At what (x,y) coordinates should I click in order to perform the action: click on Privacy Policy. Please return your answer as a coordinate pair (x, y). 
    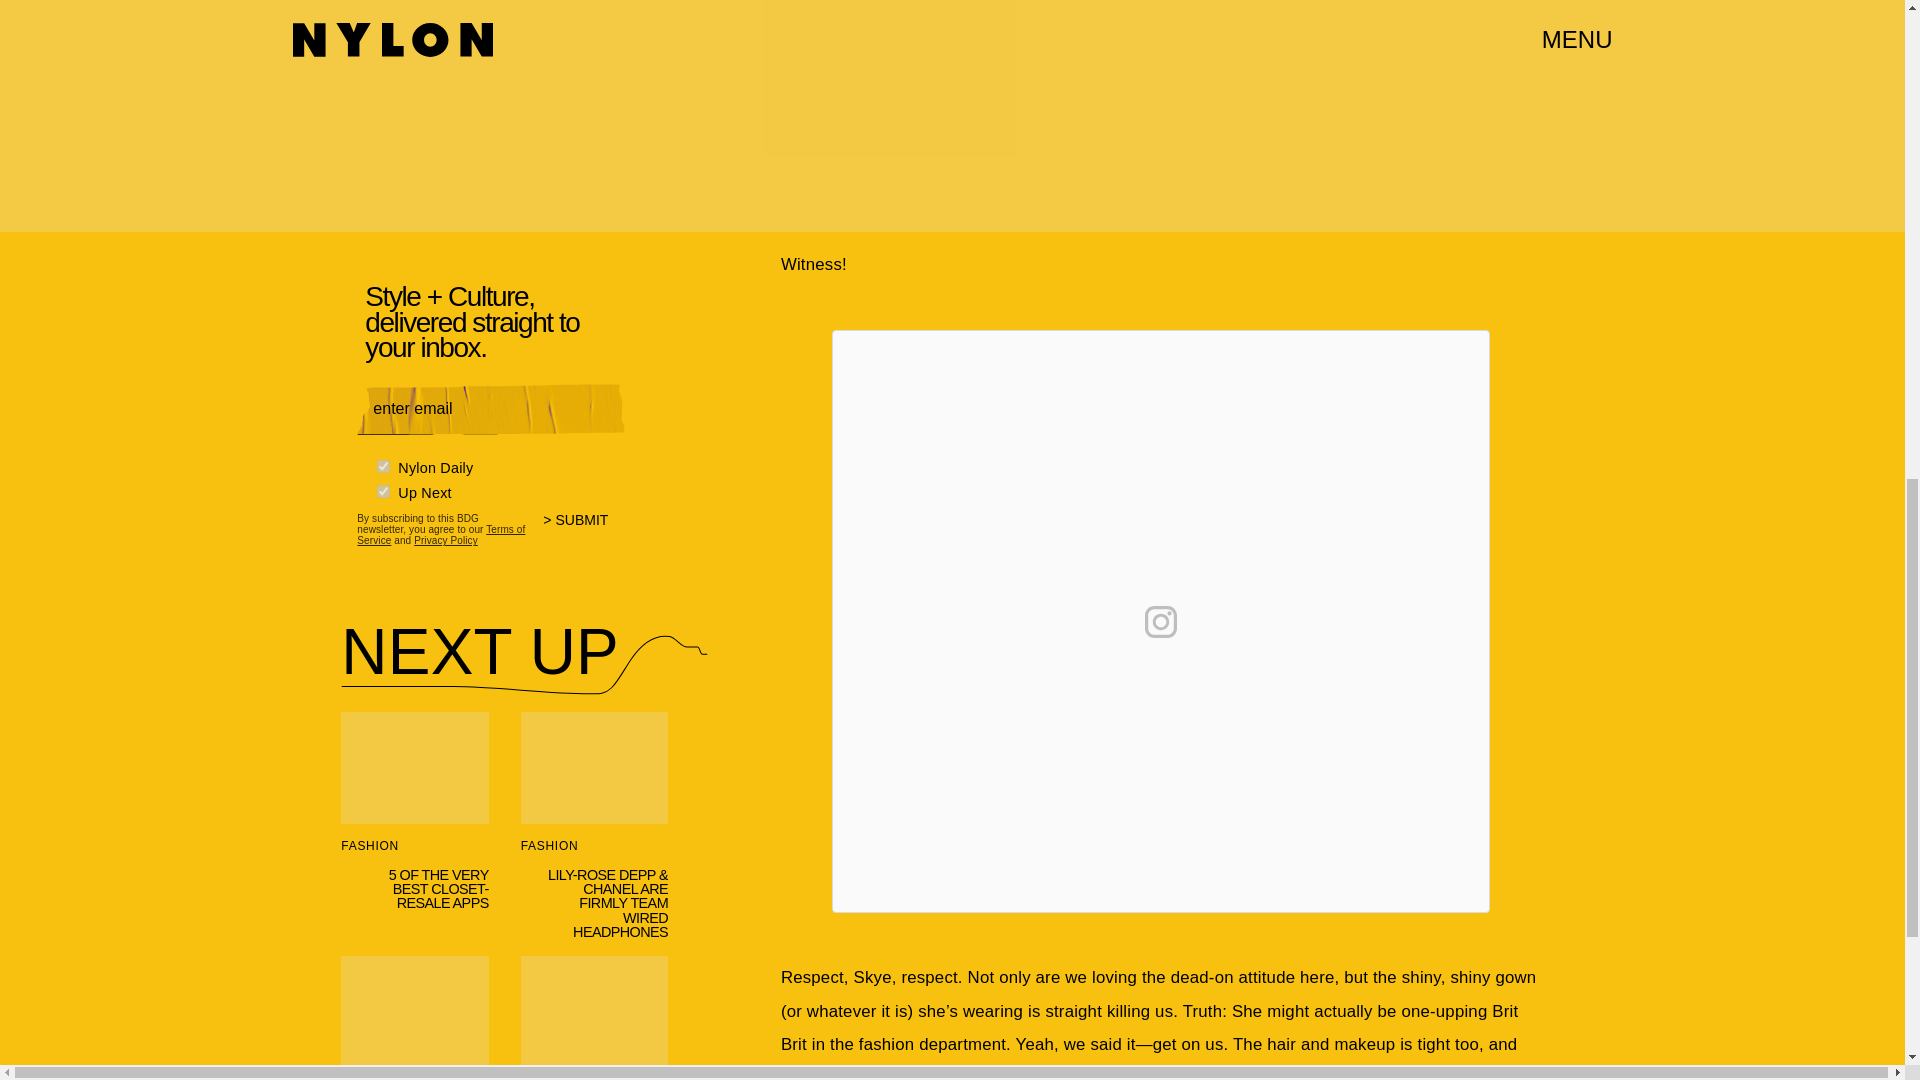
    Looking at the image, I should click on (446, 540).